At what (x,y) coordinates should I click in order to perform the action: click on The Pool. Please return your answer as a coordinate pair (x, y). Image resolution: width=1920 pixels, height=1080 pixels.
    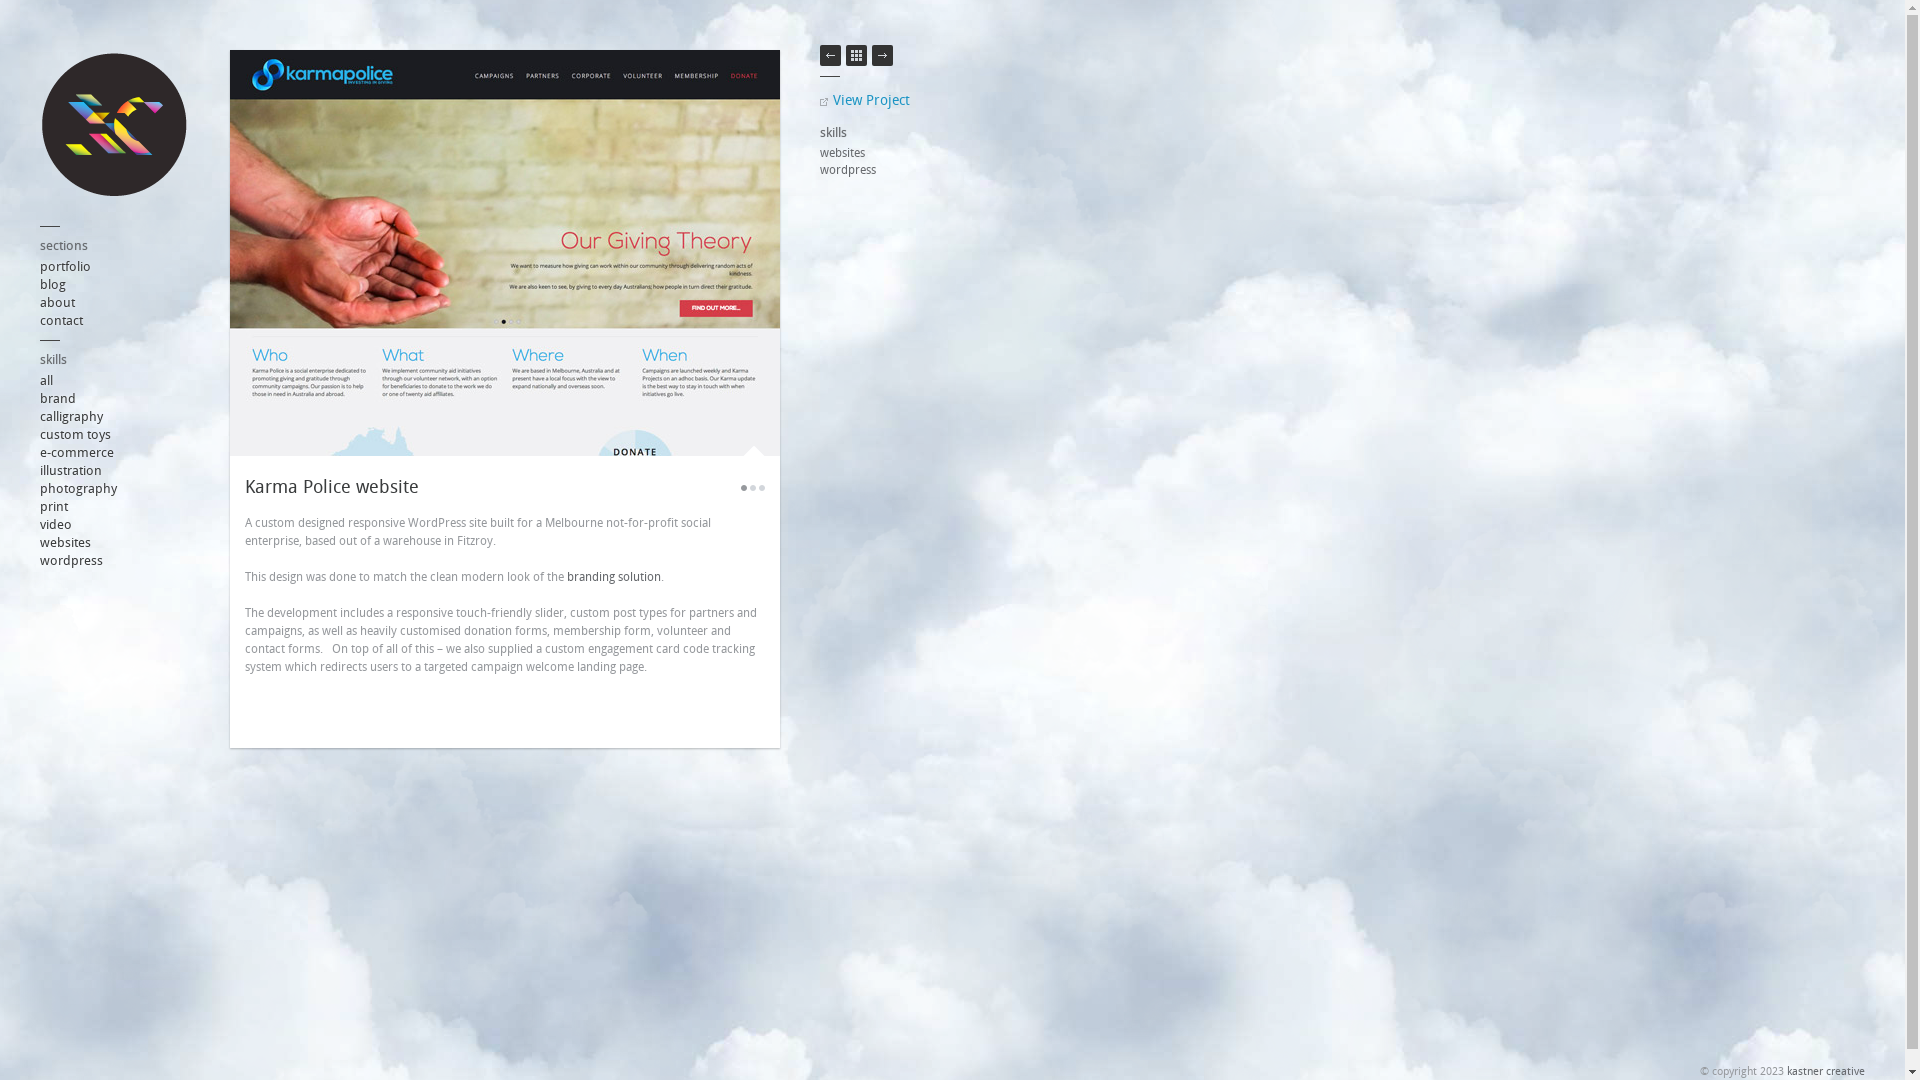
    Looking at the image, I should click on (882, 56).